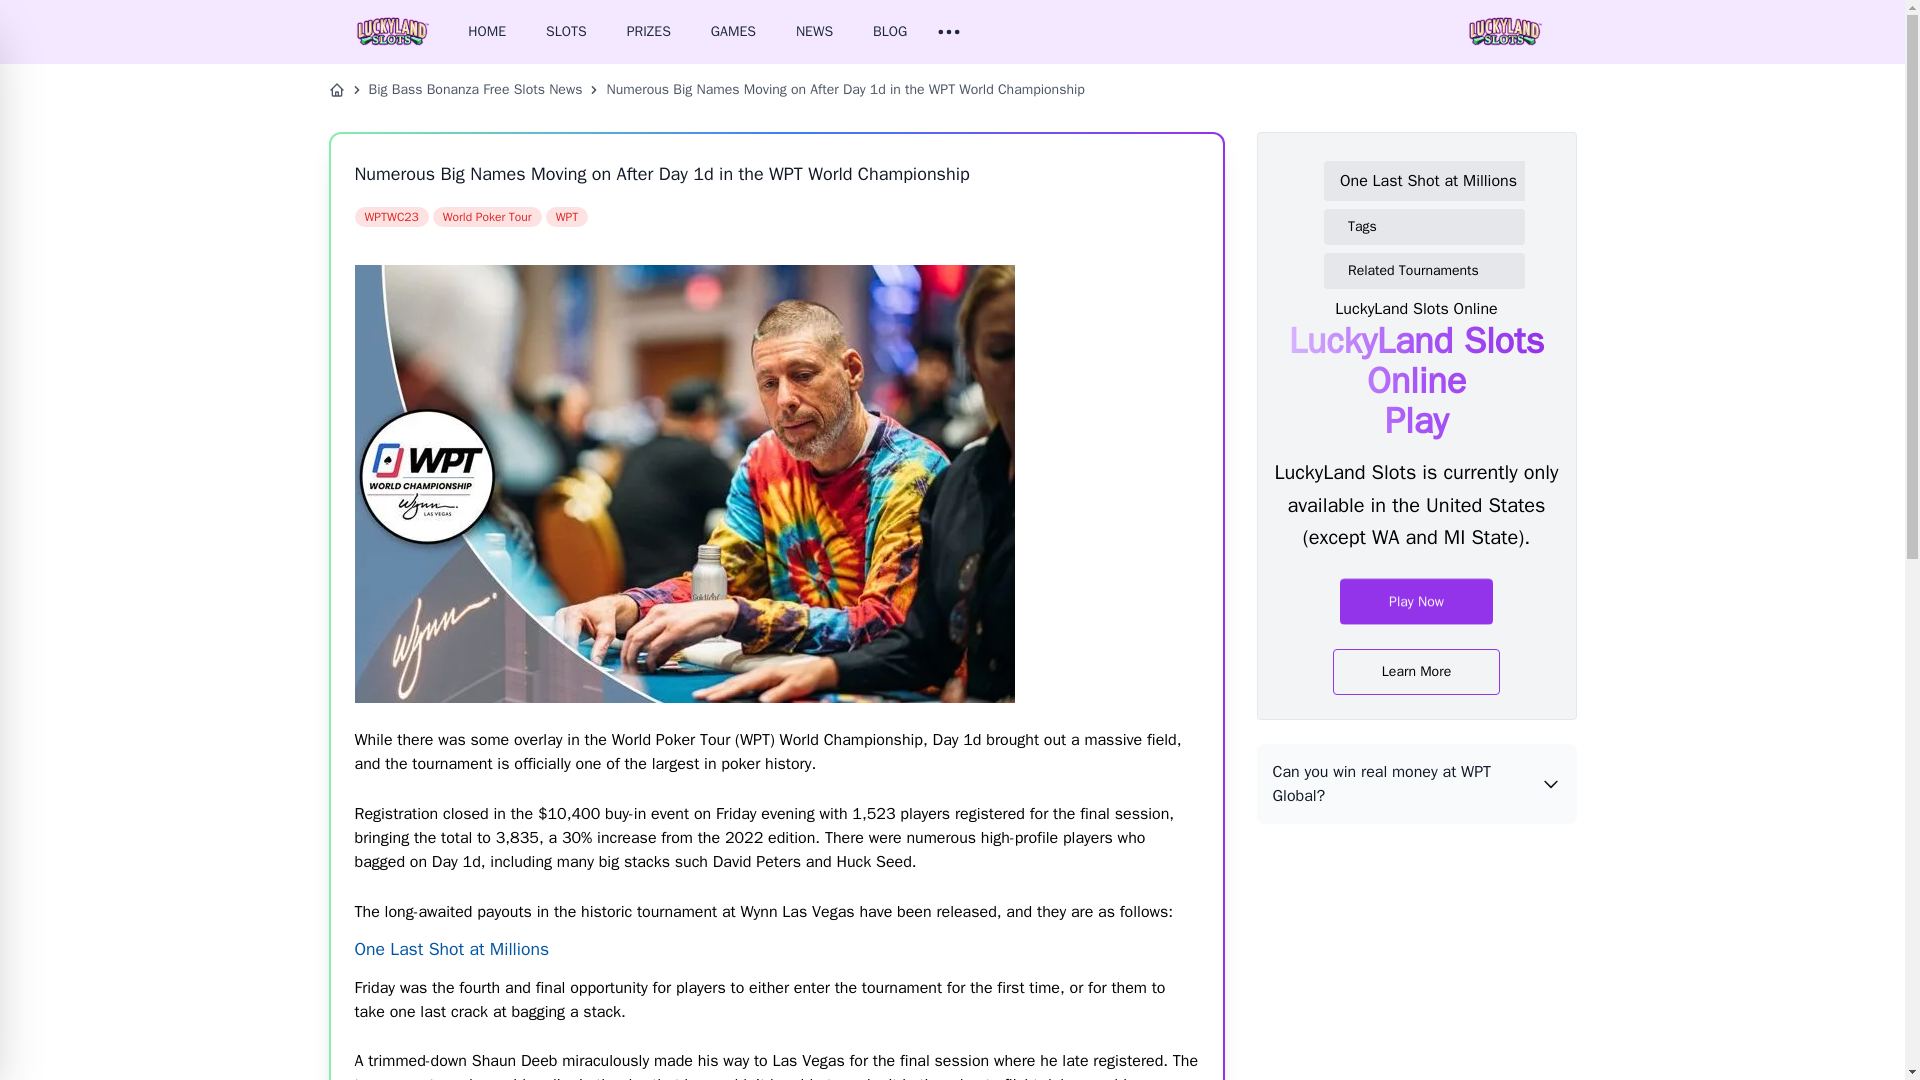  I want to click on World Poker Tour, so click(487, 216).